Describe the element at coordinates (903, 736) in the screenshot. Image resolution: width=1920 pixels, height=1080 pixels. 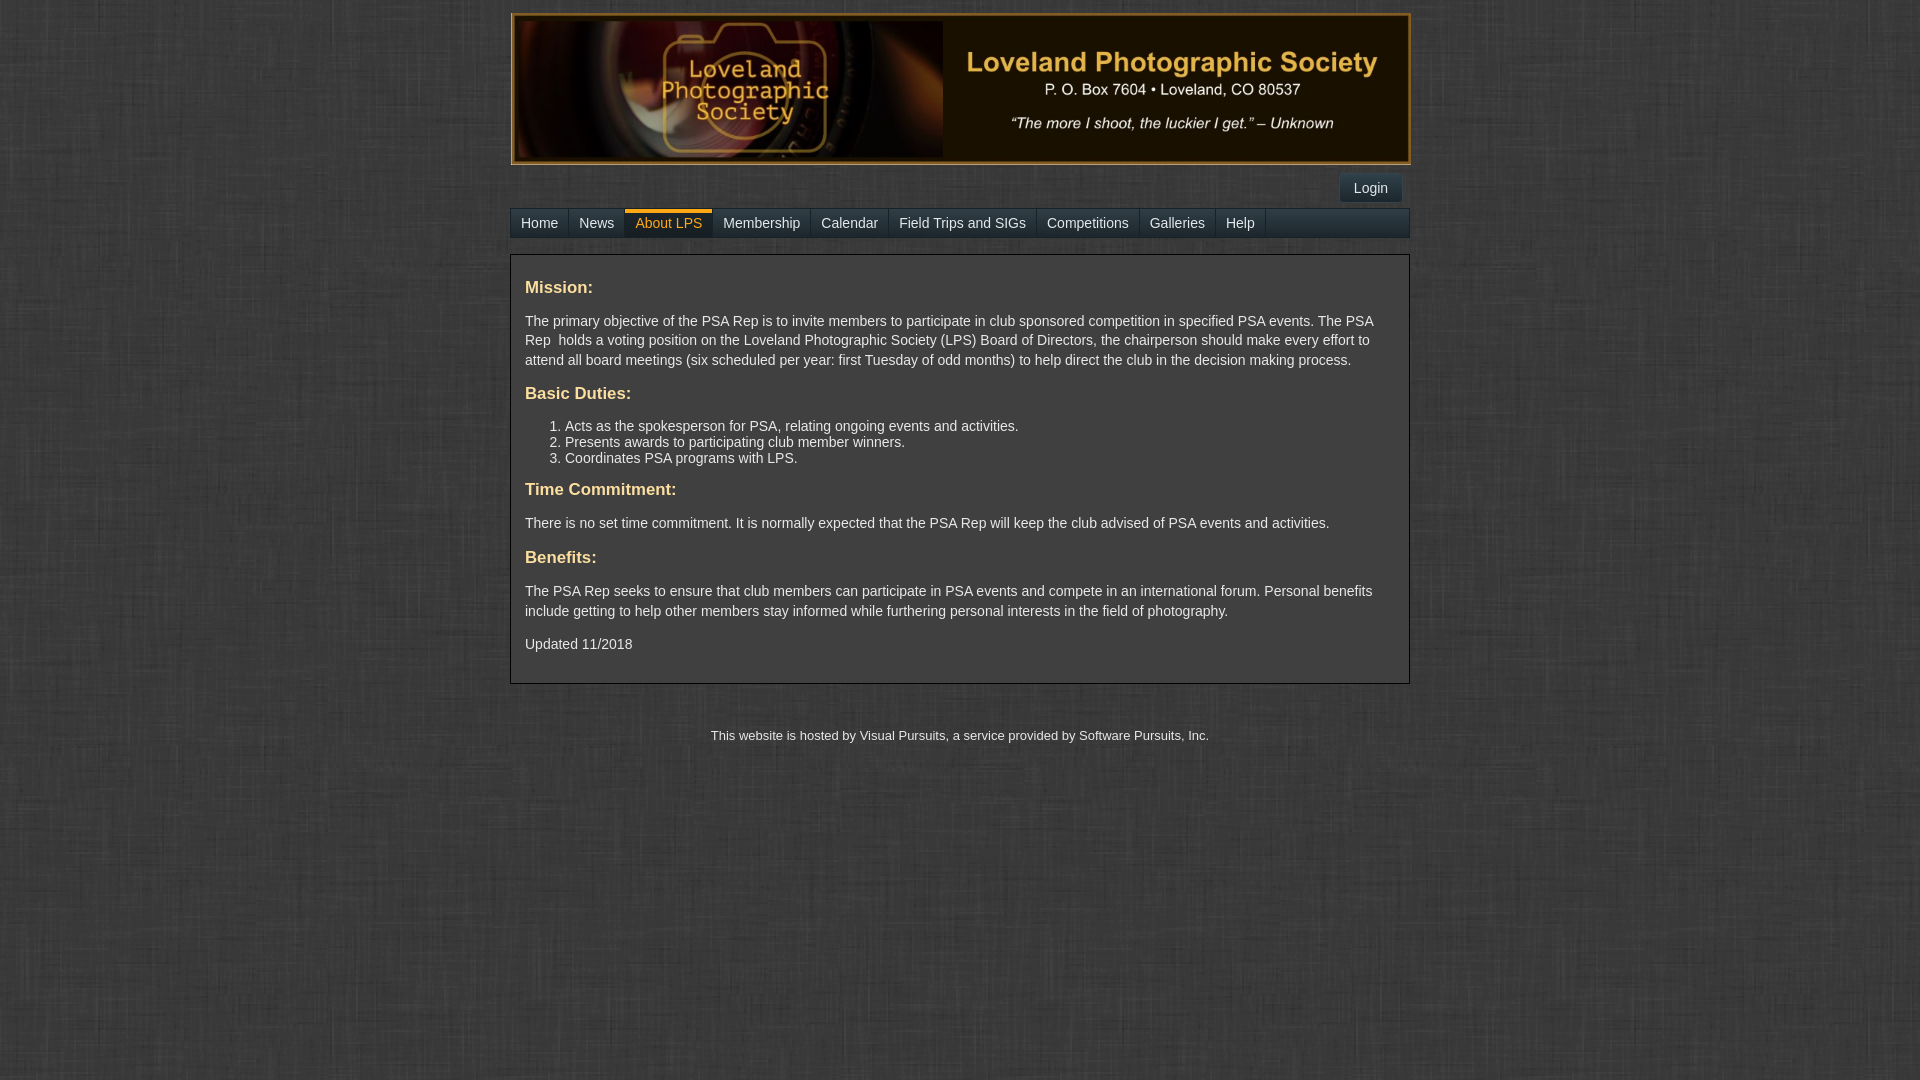
I see `Visual Pursuits` at that location.